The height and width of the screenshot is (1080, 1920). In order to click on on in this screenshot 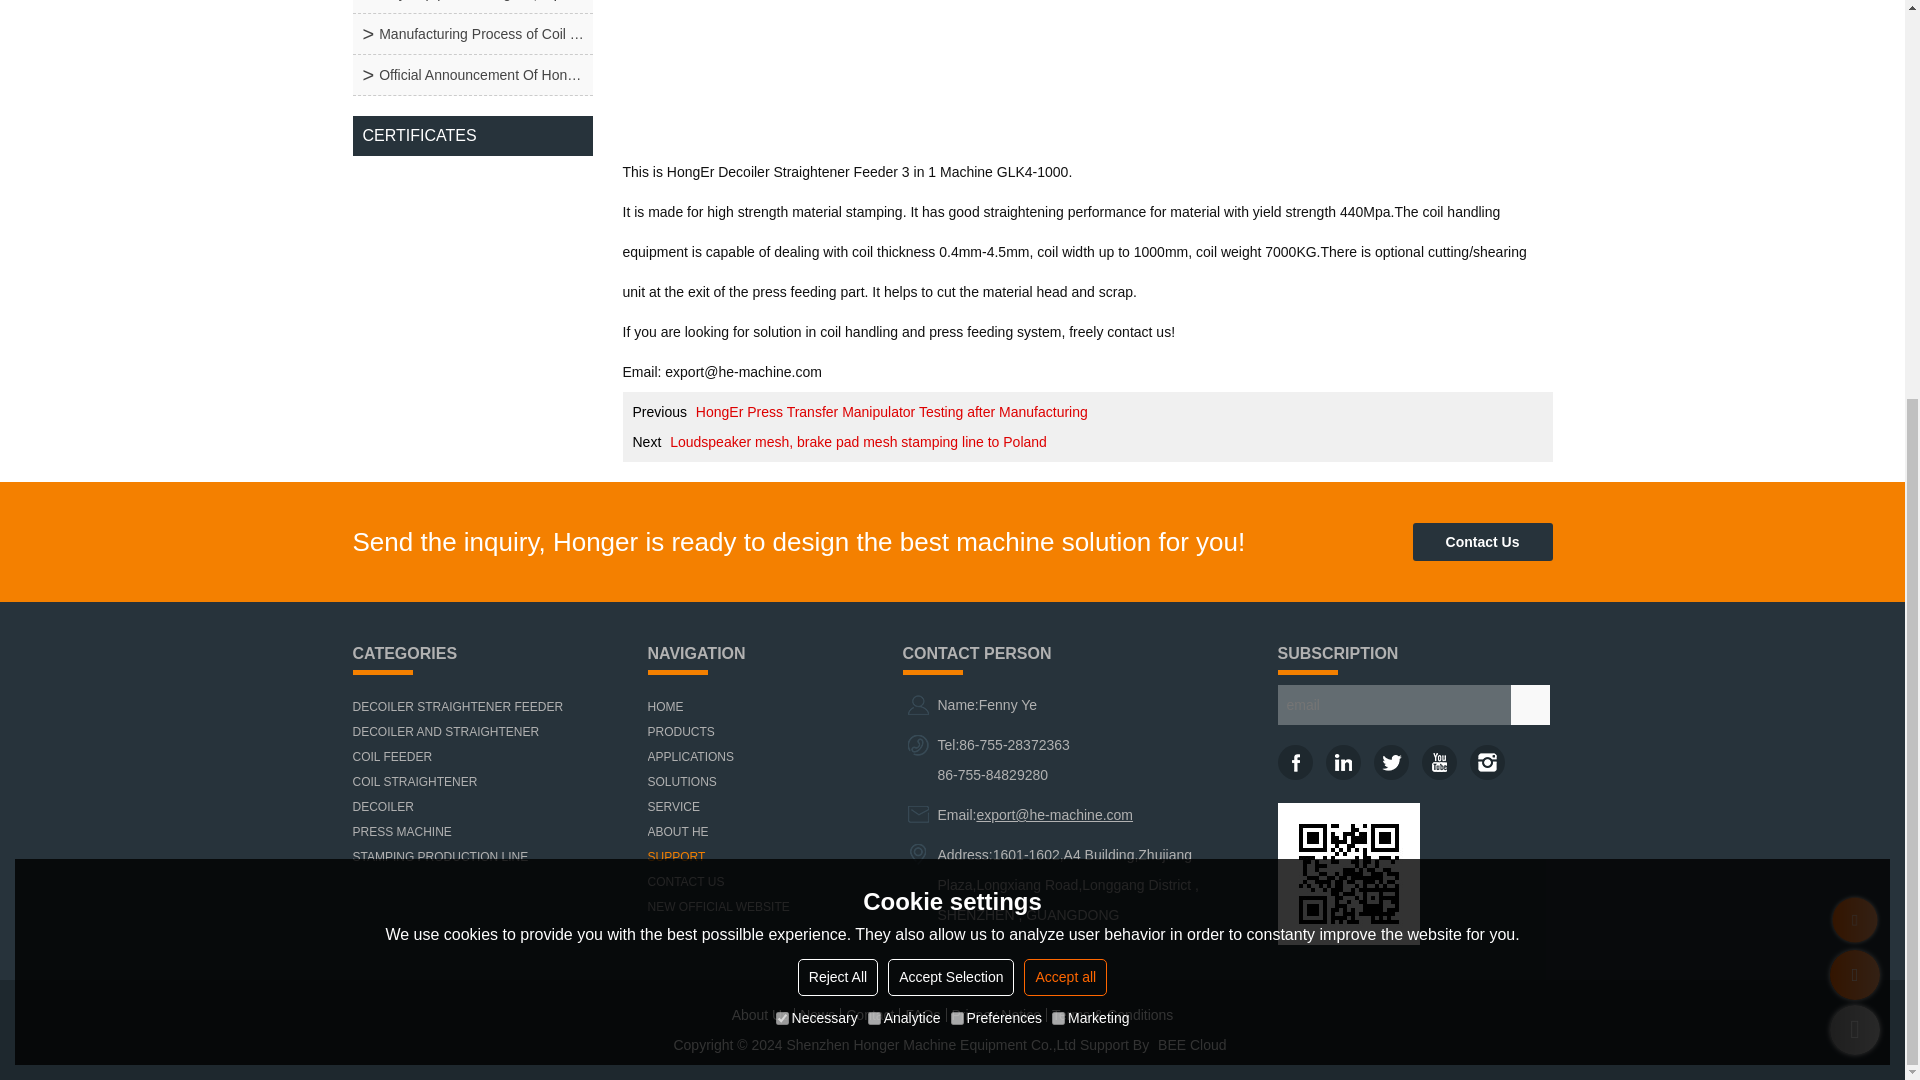, I will do `click(874, 396)`.